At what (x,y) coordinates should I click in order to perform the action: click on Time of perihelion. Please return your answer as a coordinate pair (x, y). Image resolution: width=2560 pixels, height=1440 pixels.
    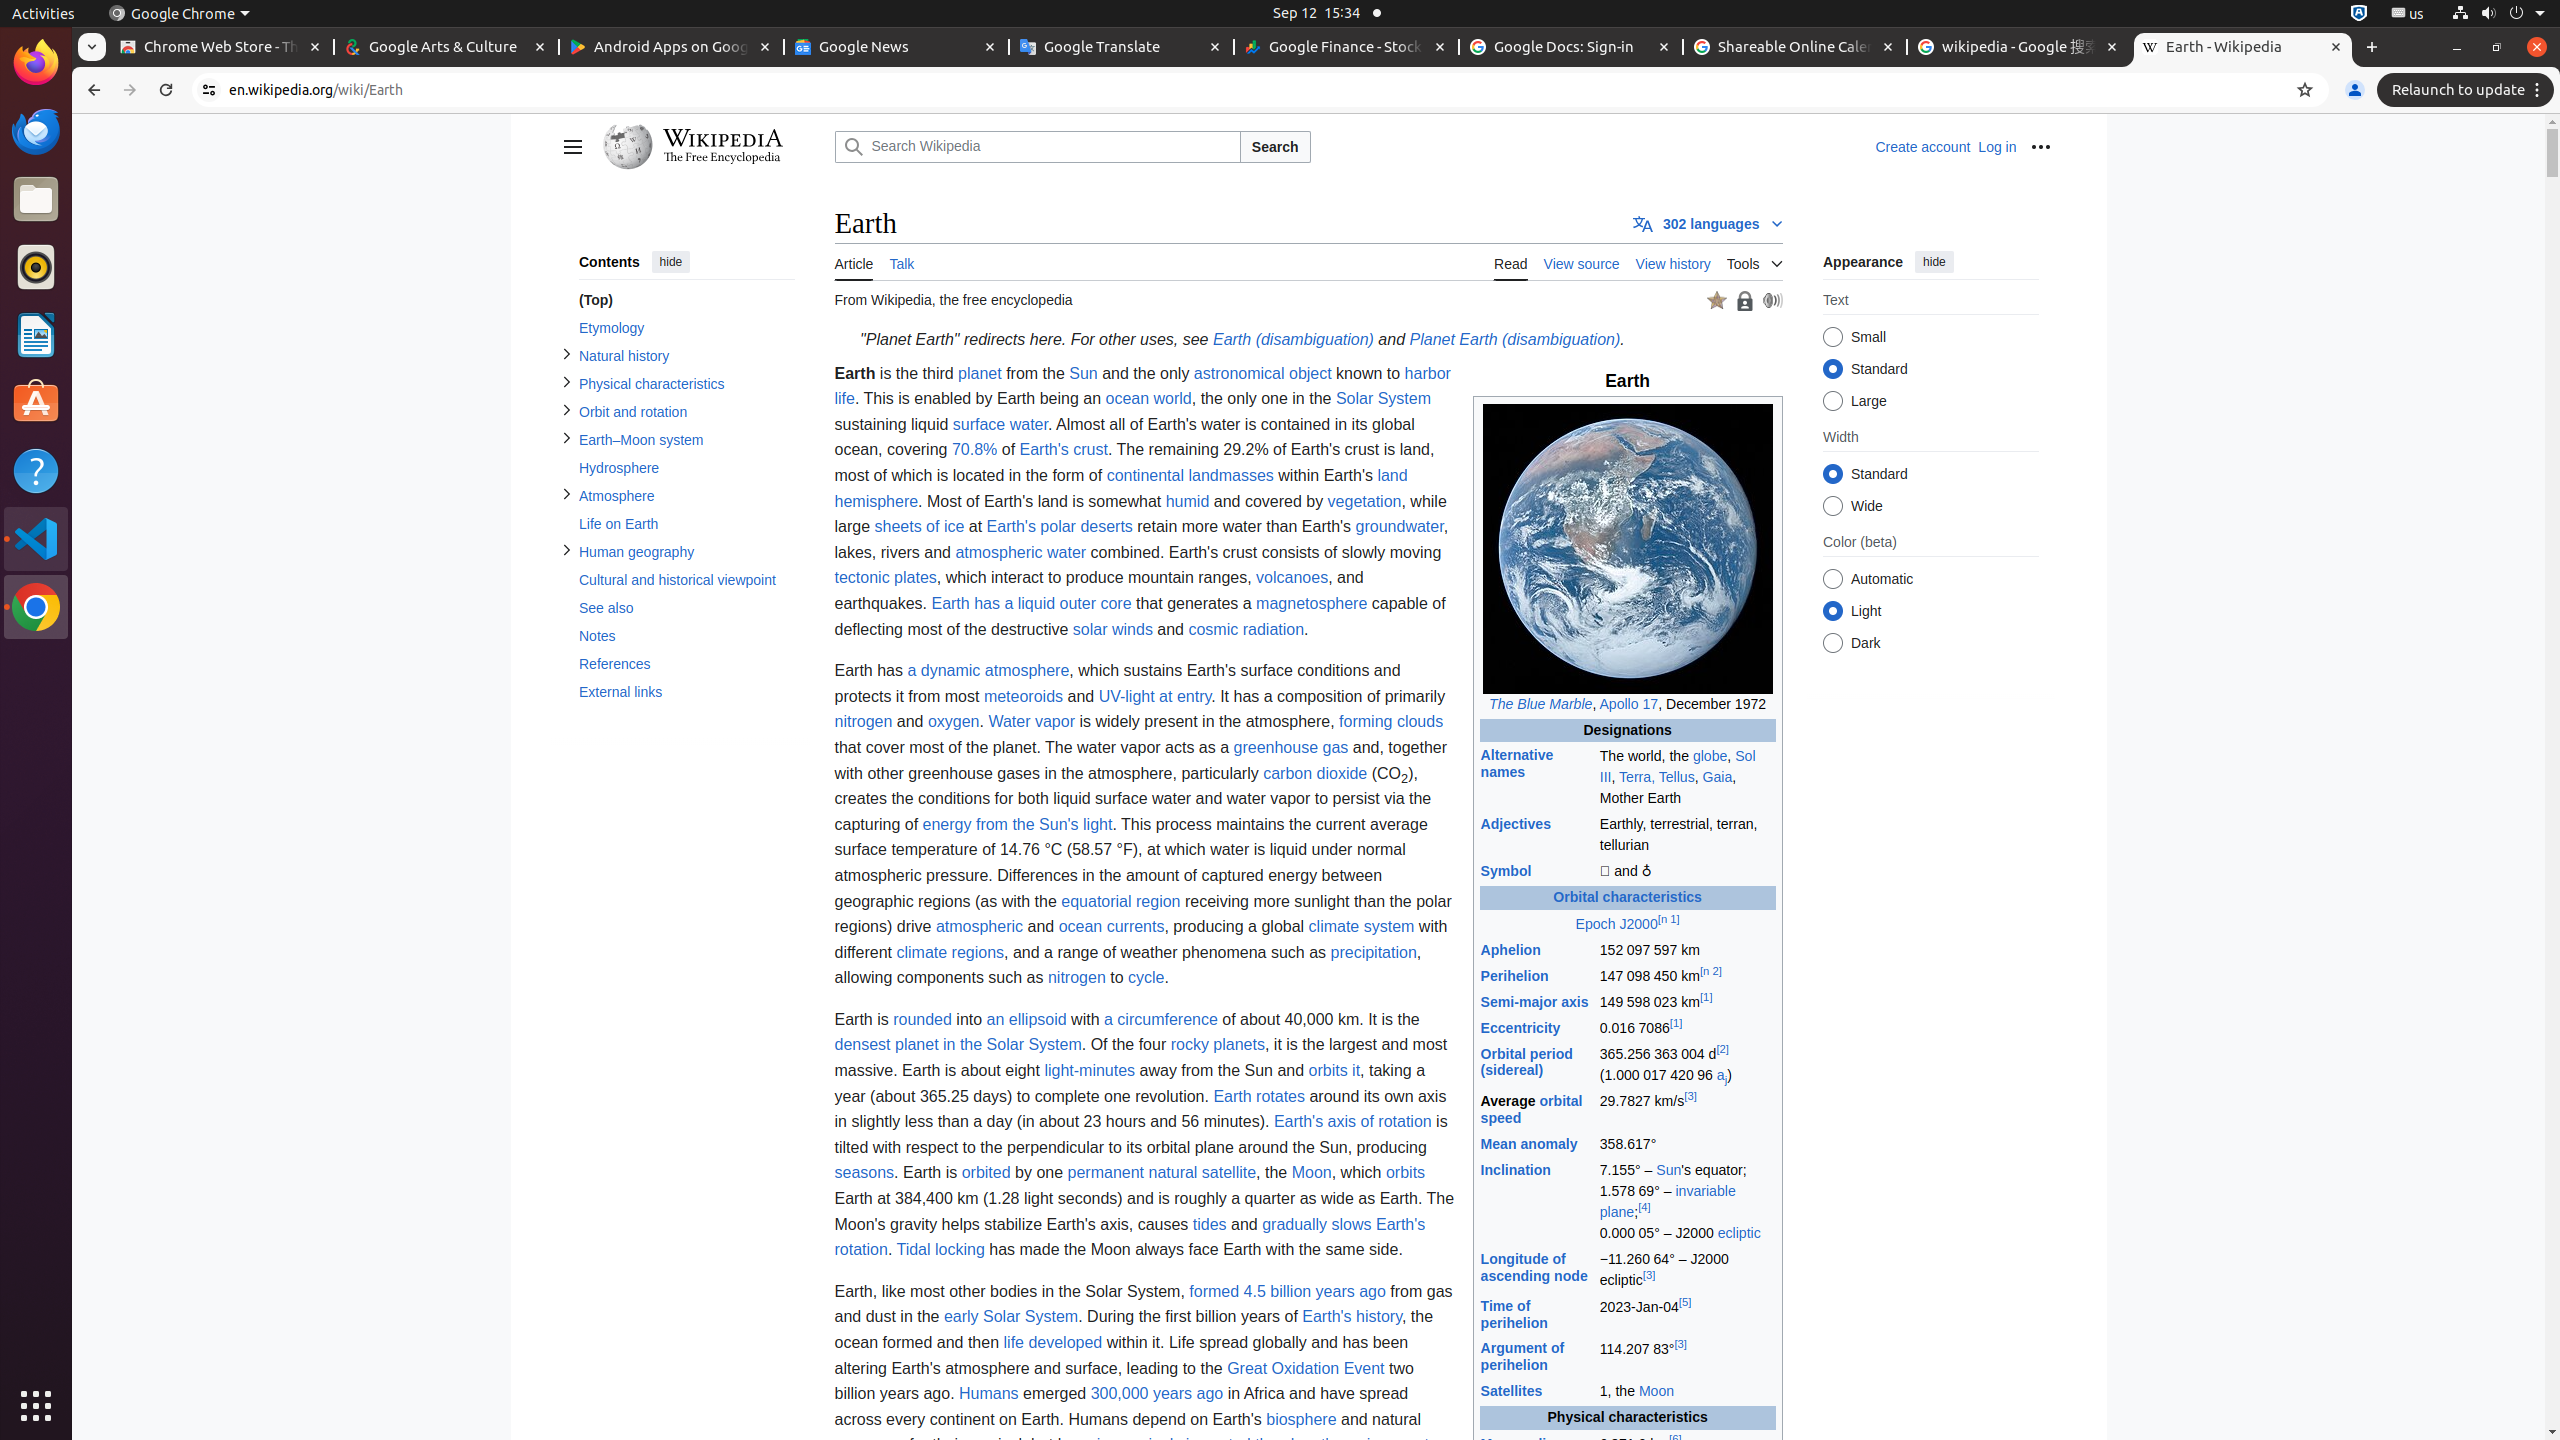
    Looking at the image, I should click on (1514, 1314).